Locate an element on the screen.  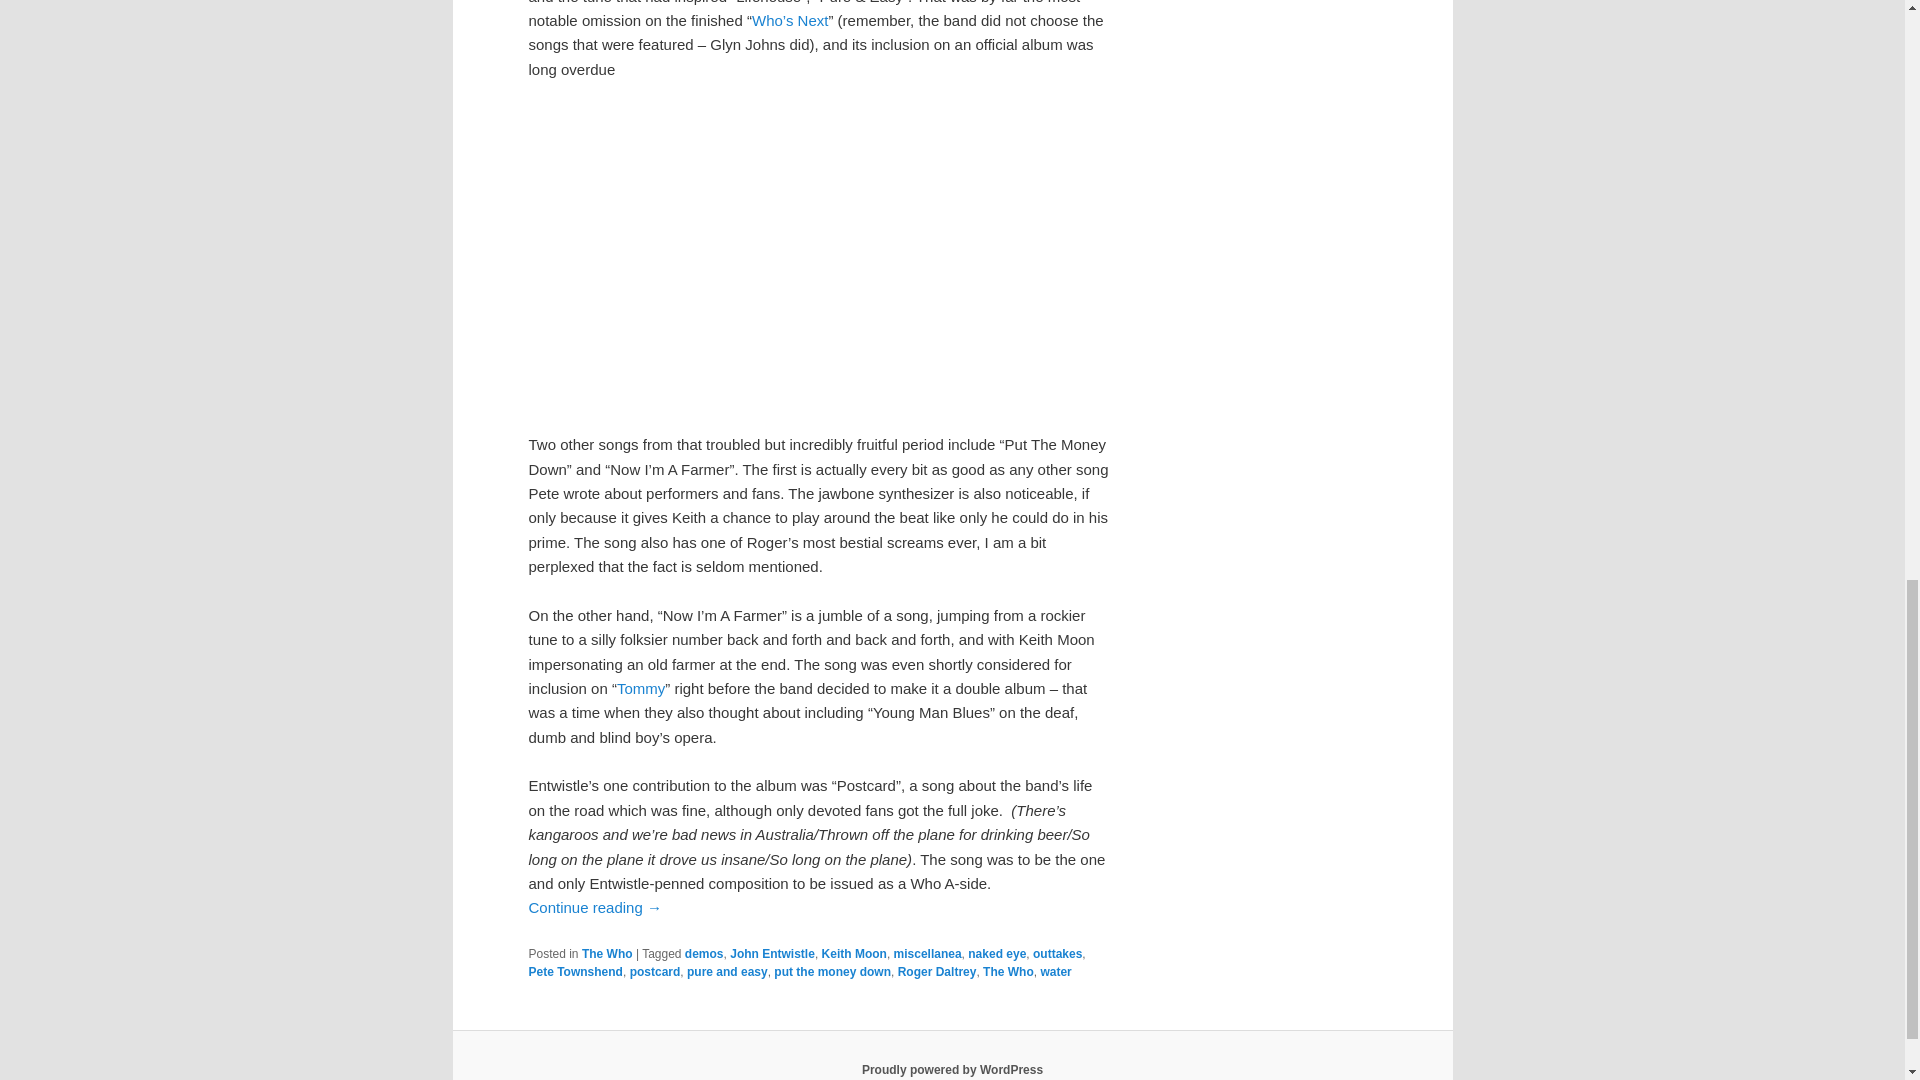
demos is located at coordinates (704, 954).